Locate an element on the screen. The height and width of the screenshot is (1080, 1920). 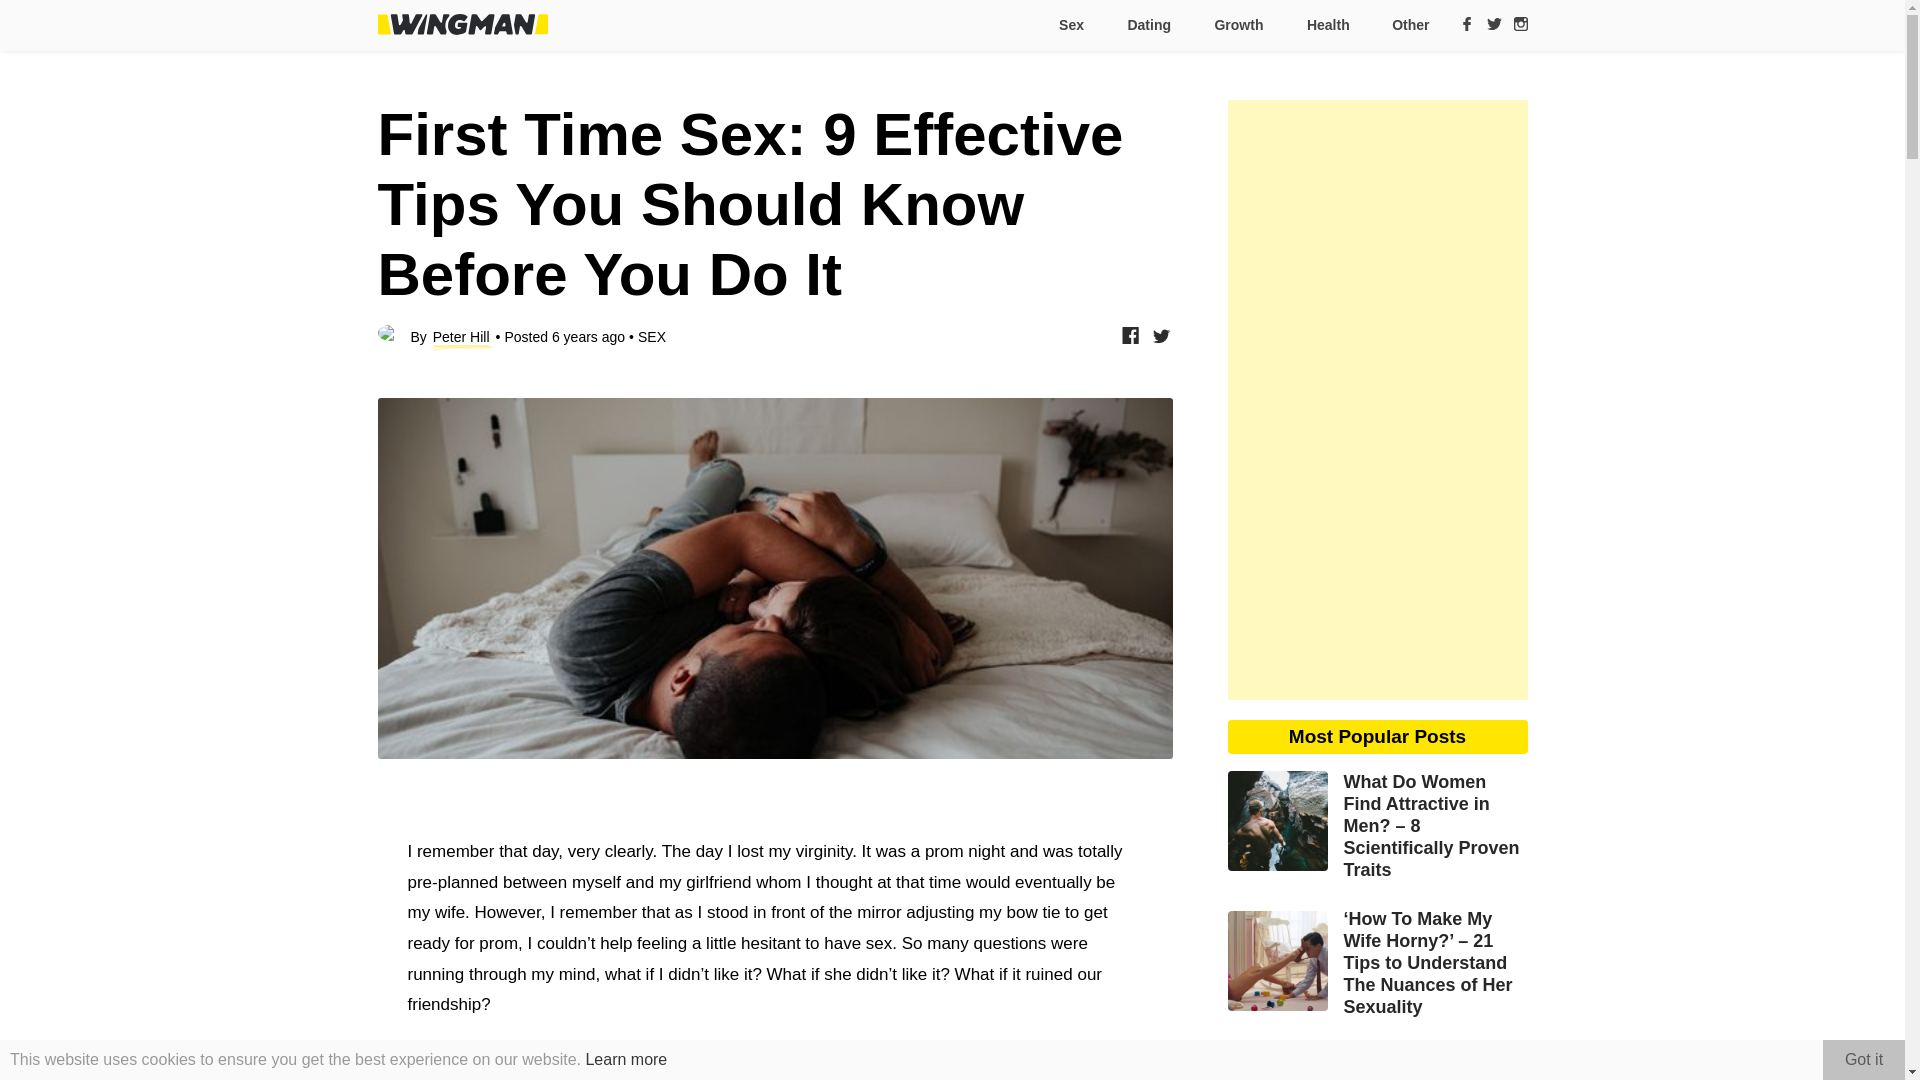
Health is located at coordinates (1326, 25).